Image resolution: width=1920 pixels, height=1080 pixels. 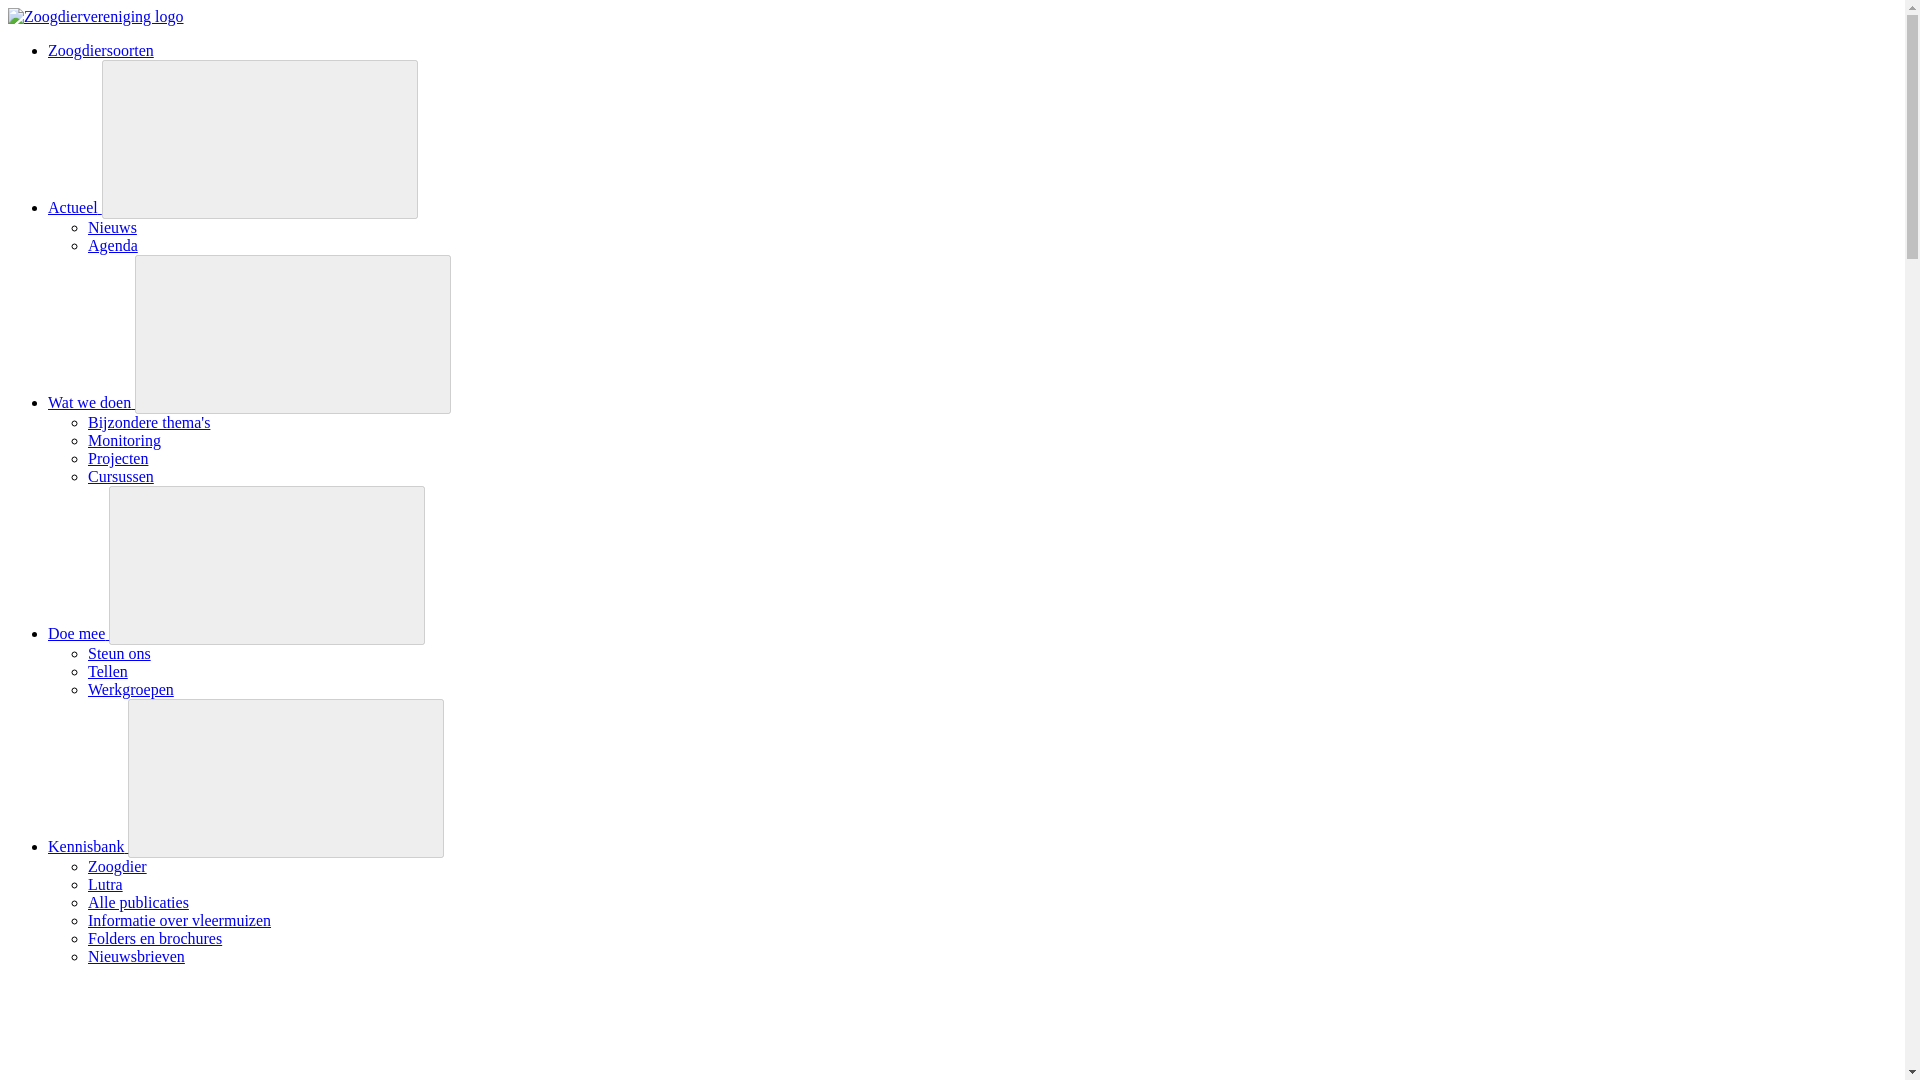 What do you see at coordinates (179, 920) in the screenshot?
I see `Informatie over vleermuizen` at bounding box center [179, 920].